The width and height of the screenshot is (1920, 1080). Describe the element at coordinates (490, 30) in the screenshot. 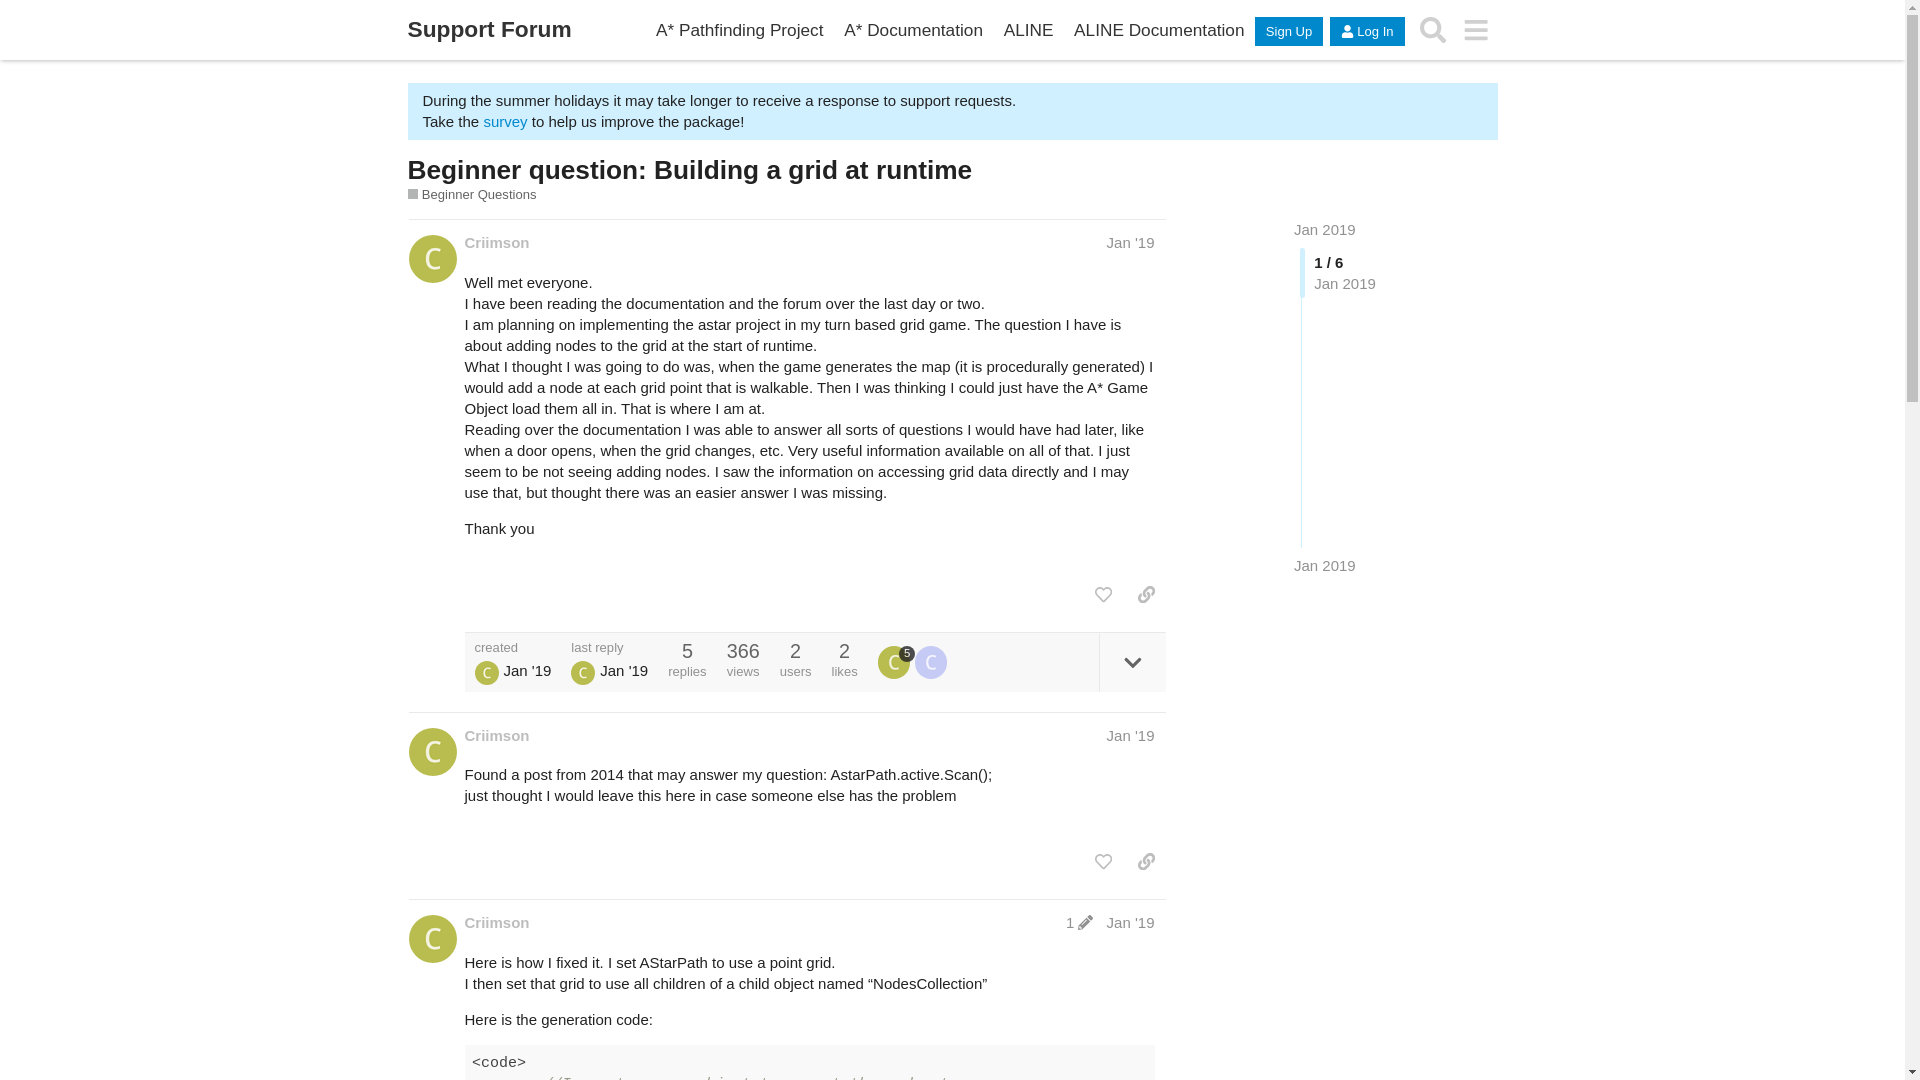

I see `Support Forum` at that location.